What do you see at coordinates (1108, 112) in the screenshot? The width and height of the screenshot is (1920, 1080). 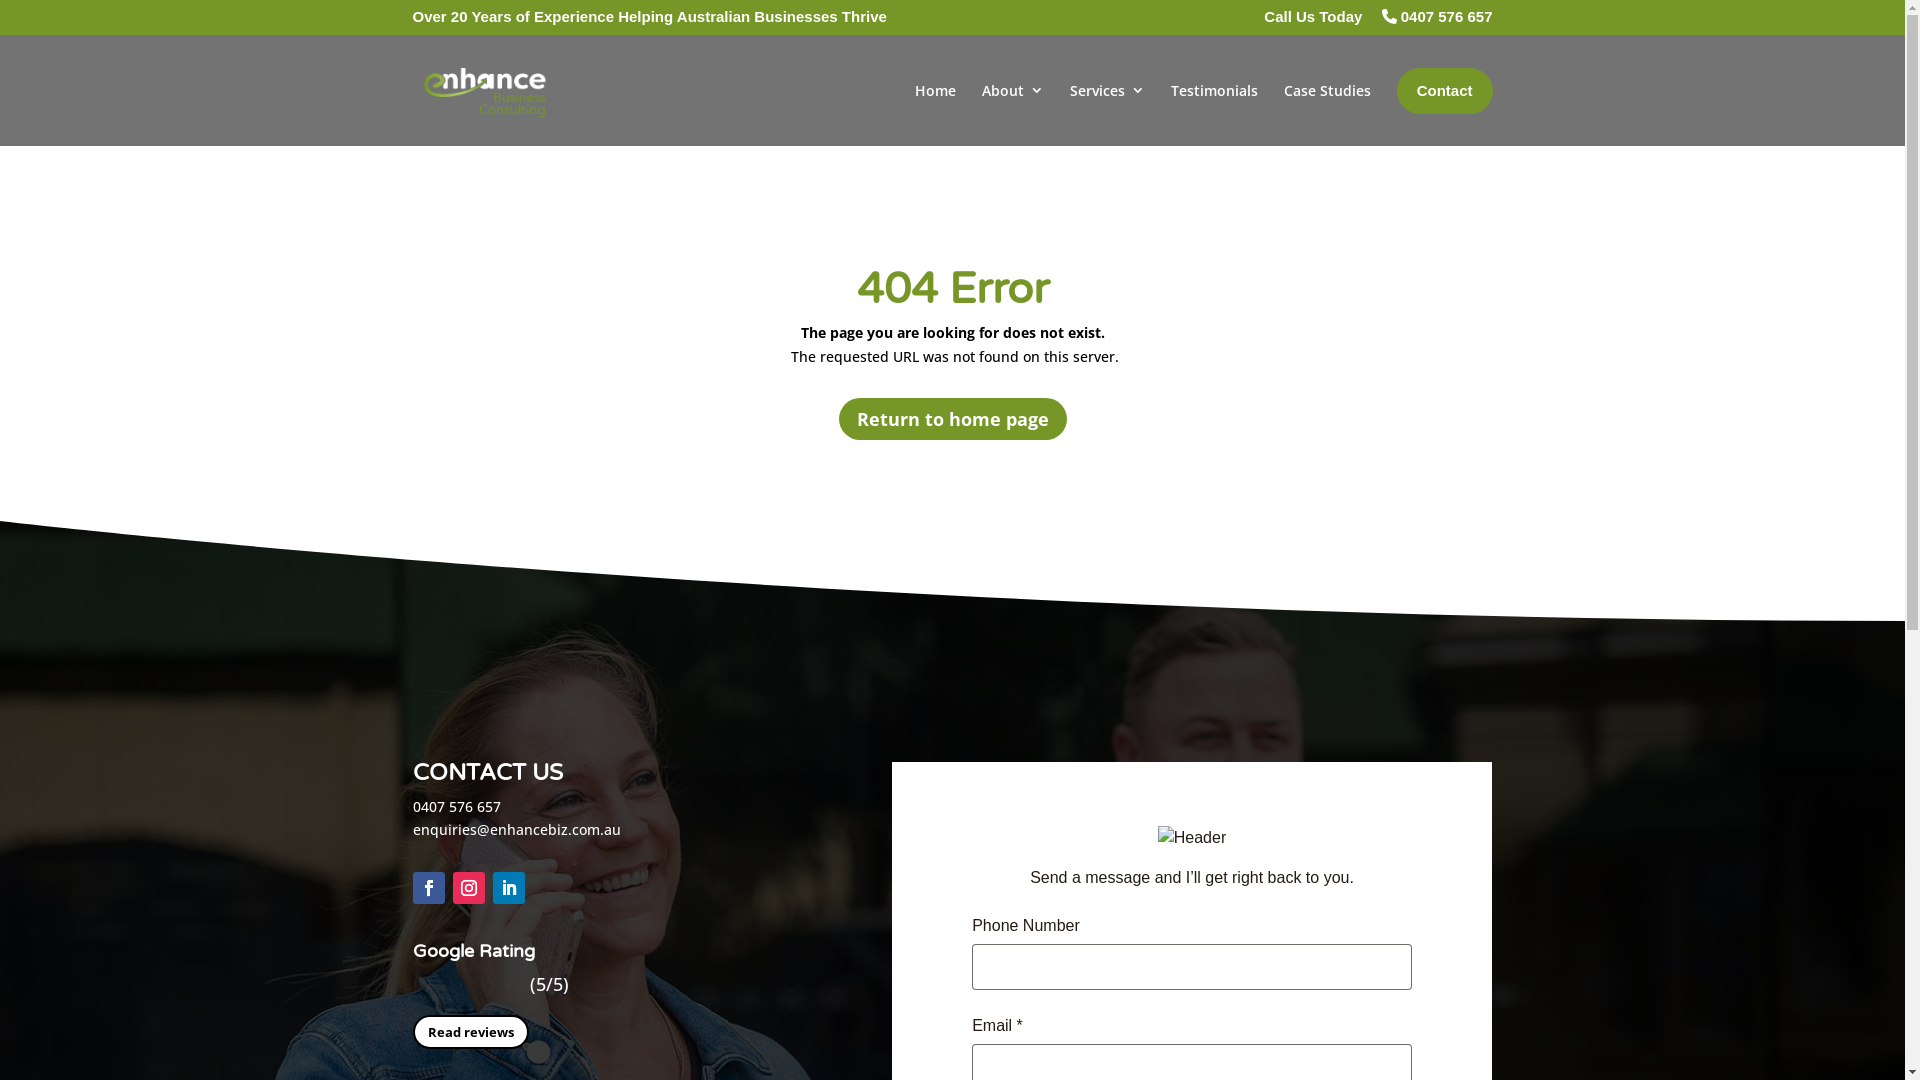 I see `Services` at bounding box center [1108, 112].